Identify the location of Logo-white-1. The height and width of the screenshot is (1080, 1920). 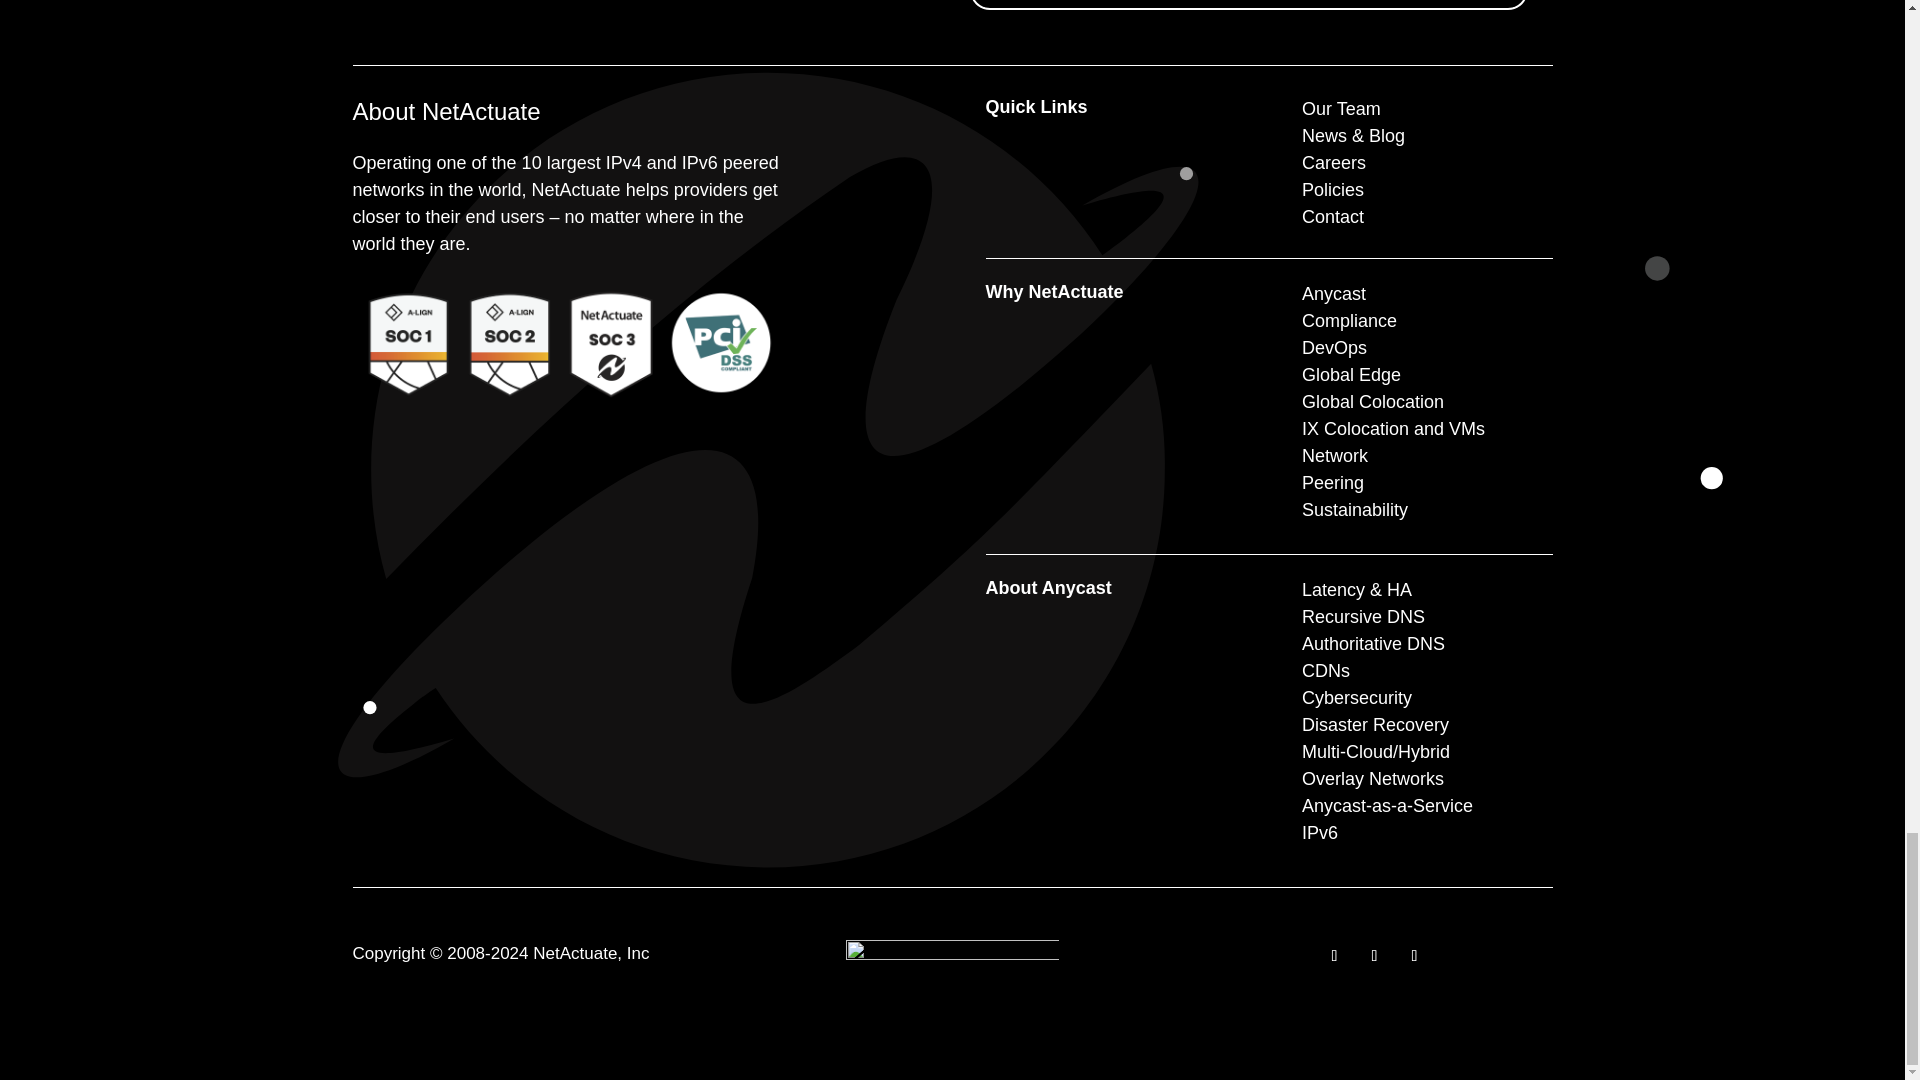
(952, 964).